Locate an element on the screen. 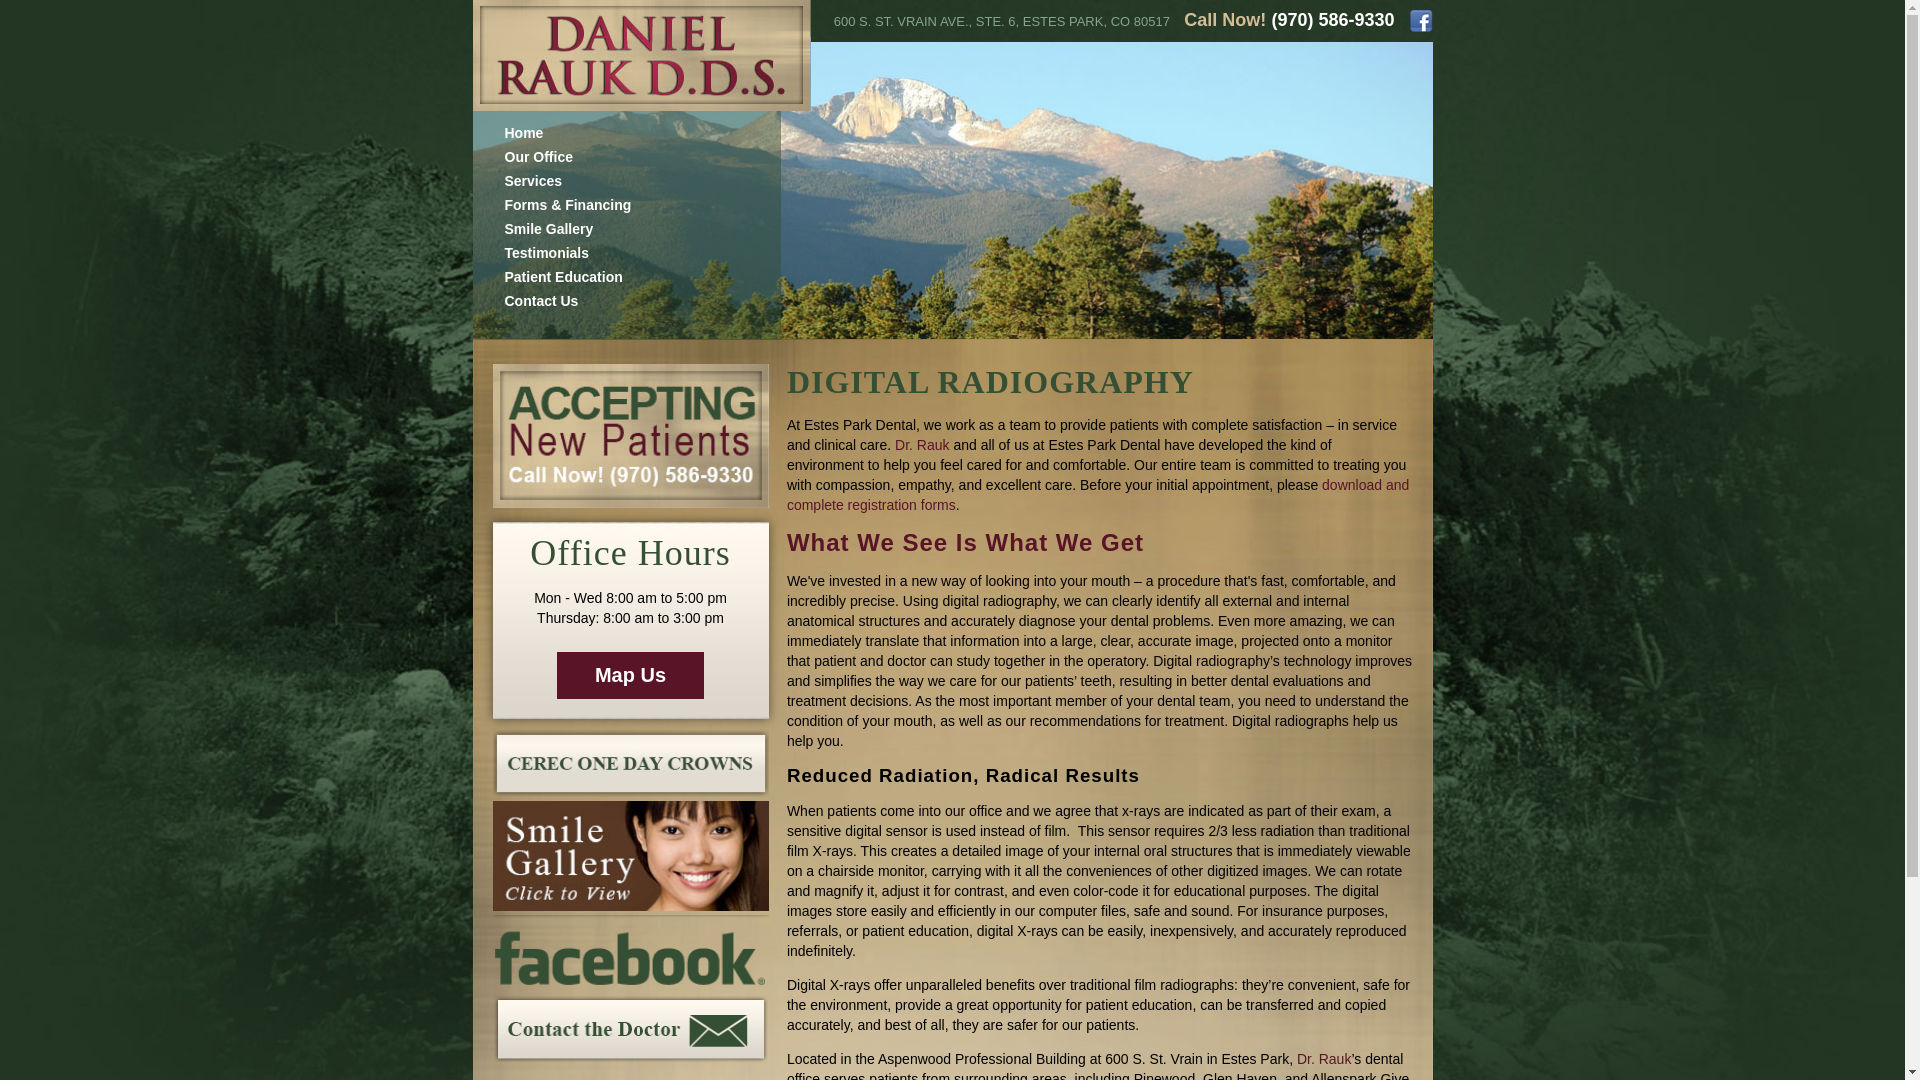 The image size is (1920, 1080). Testimonials is located at coordinates (546, 253).